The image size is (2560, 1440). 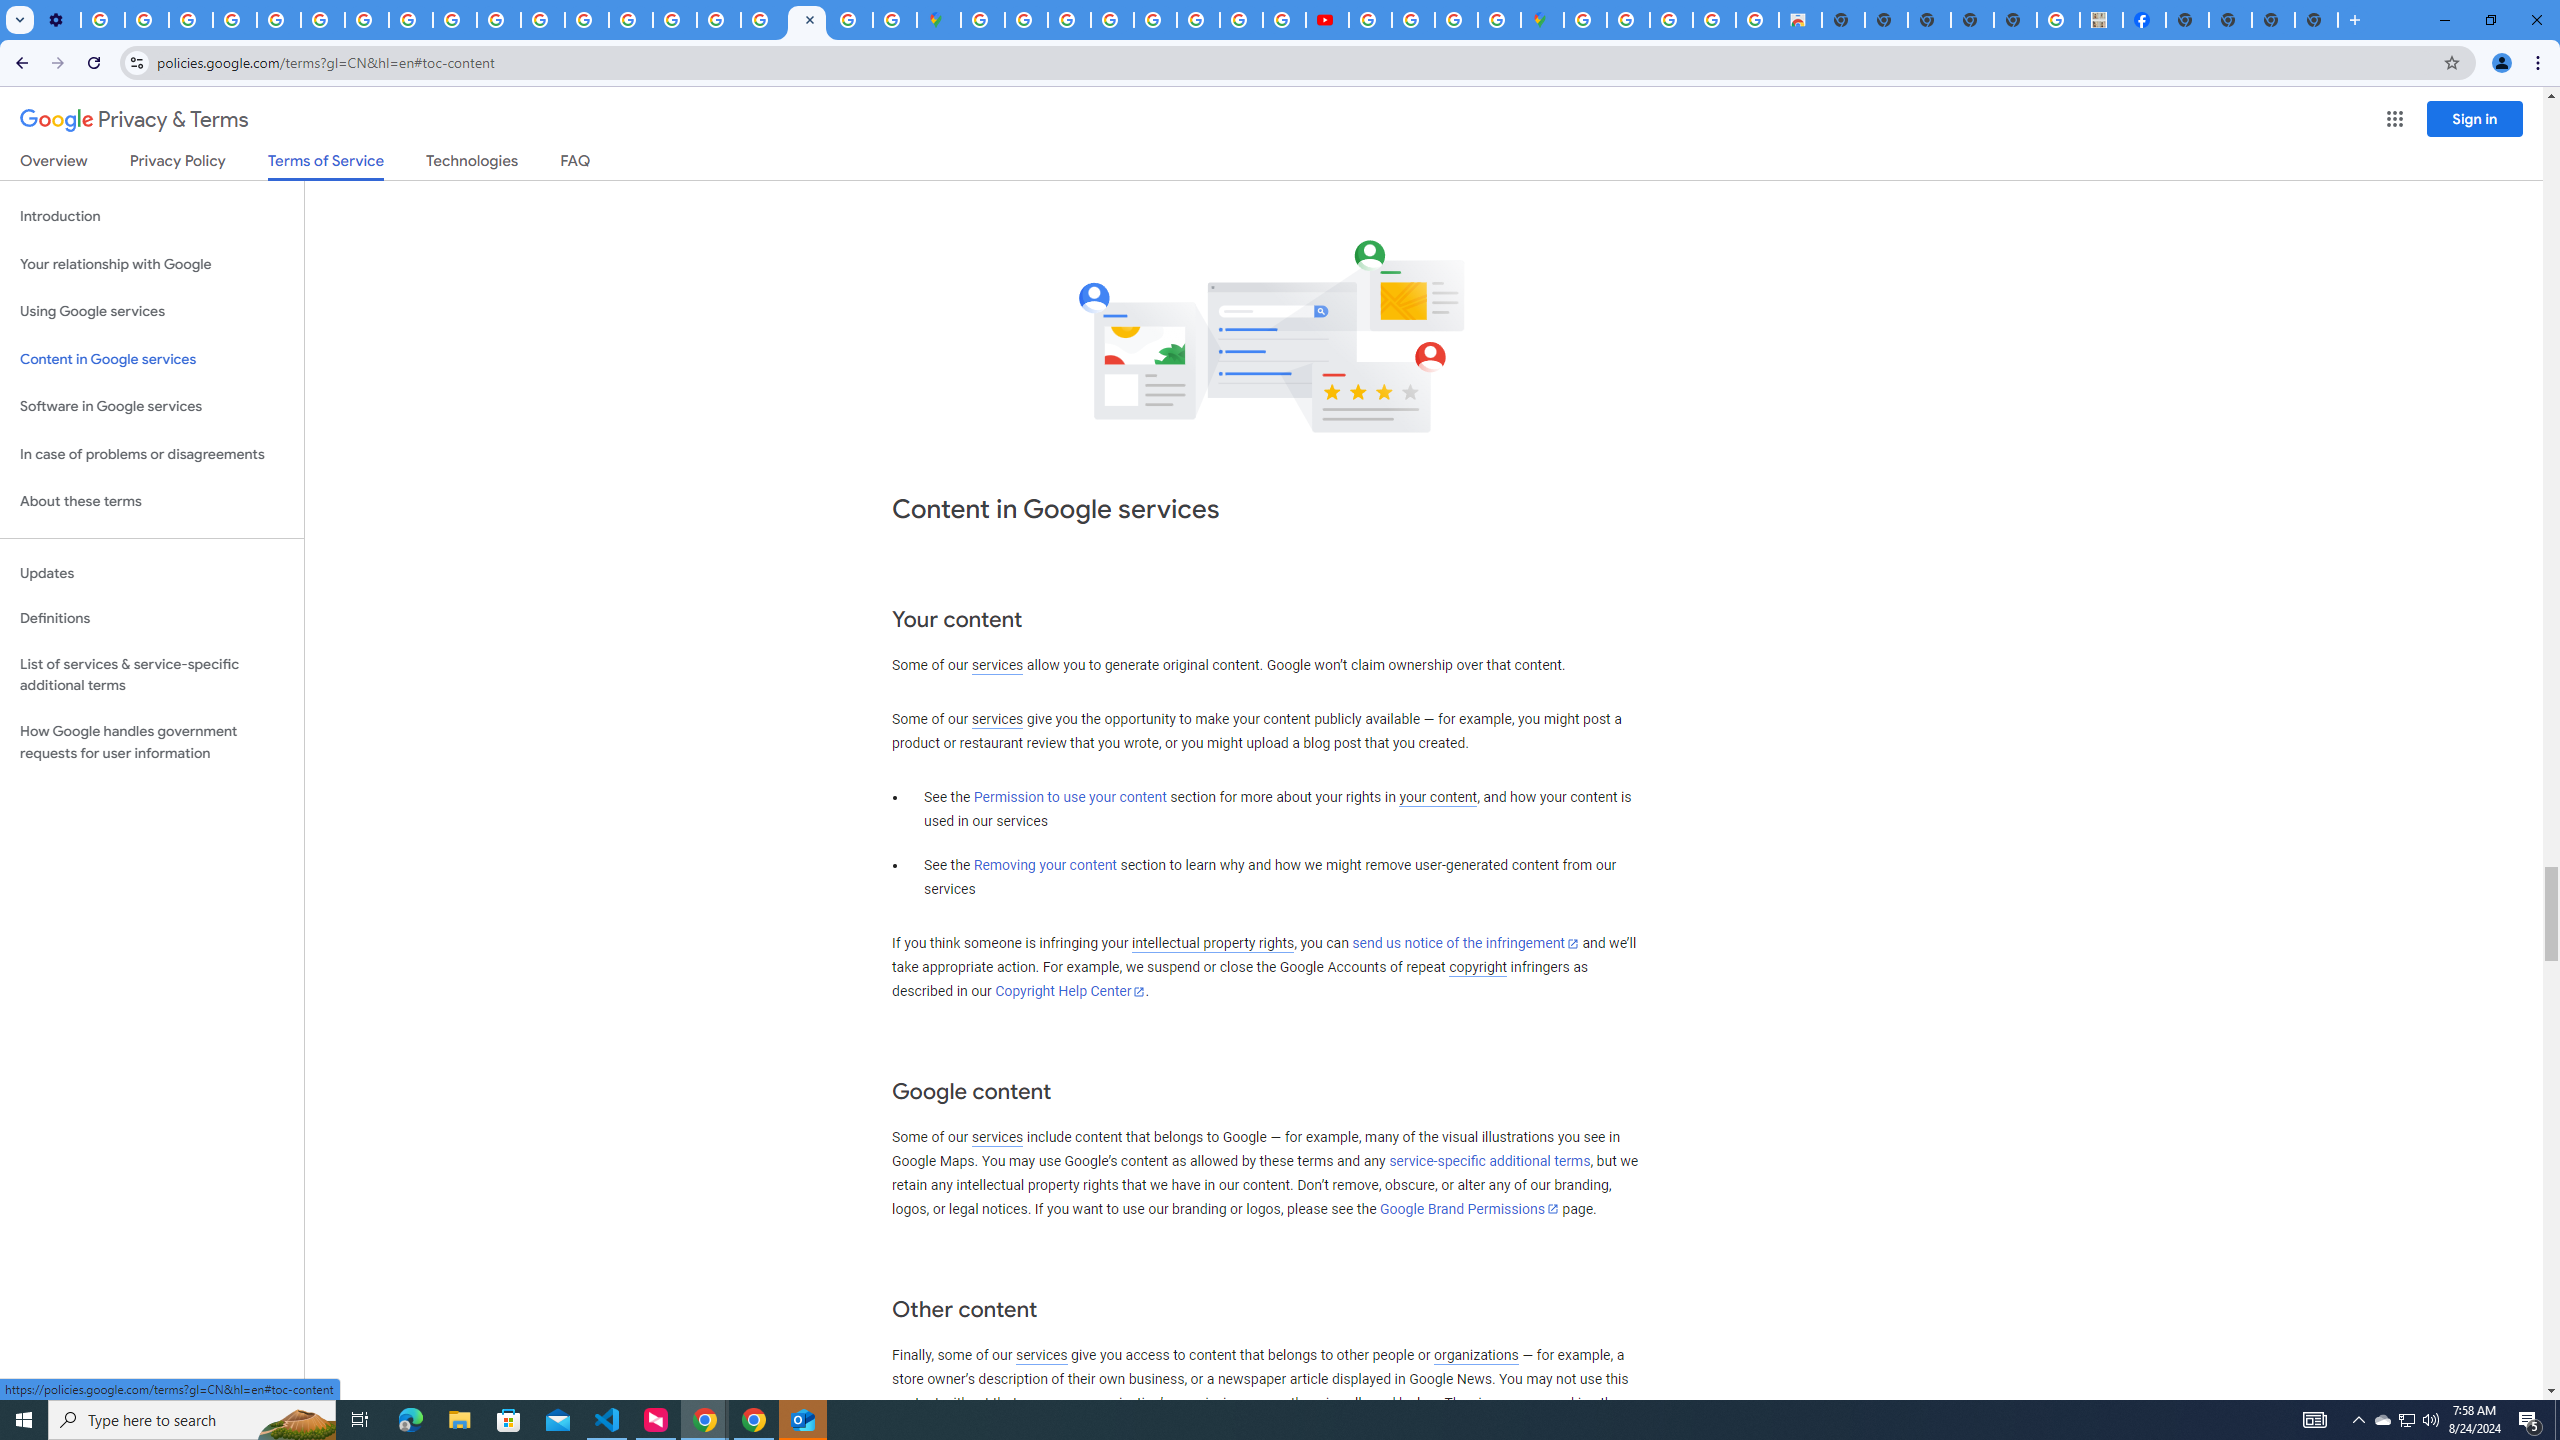 I want to click on New Tab, so click(x=2187, y=20).